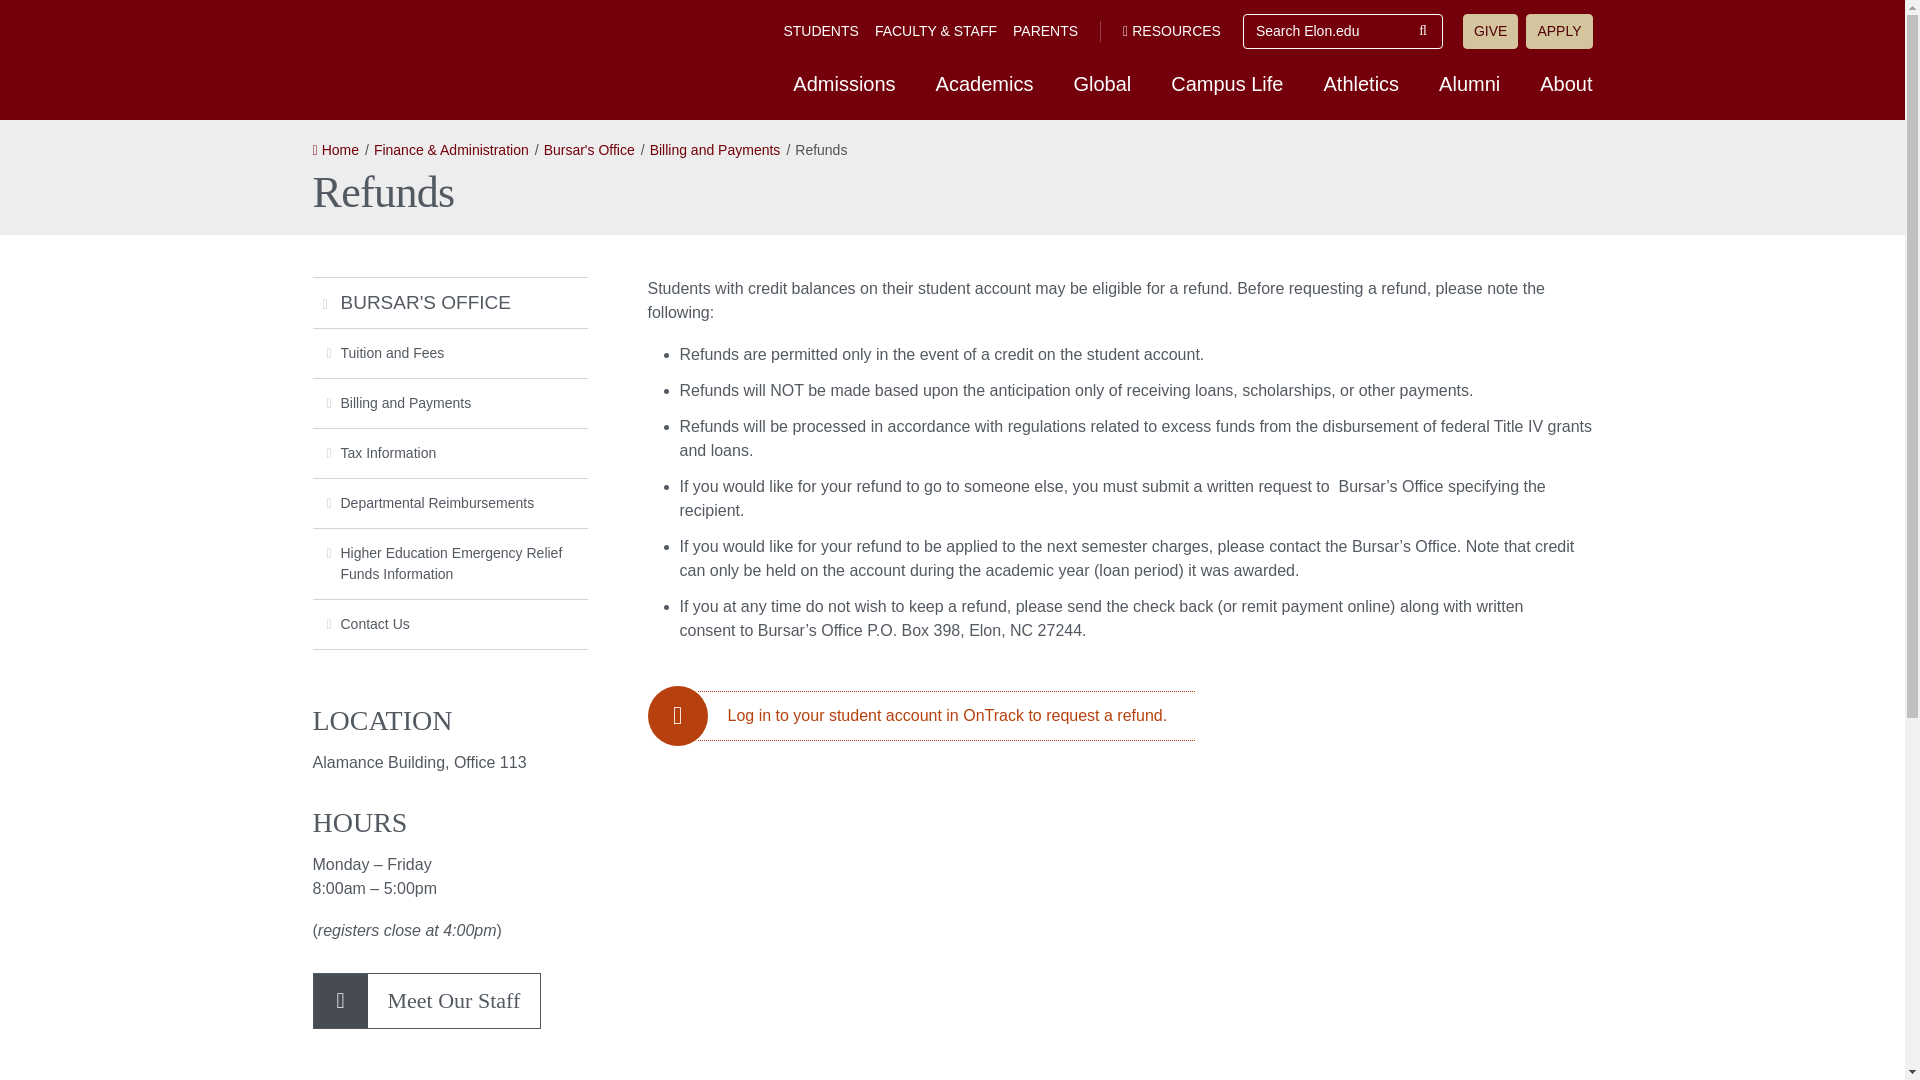 The image size is (1920, 1080). Describe the element at coordinates (1362, 83) in the screenshot. I see `Athletics` at that location.